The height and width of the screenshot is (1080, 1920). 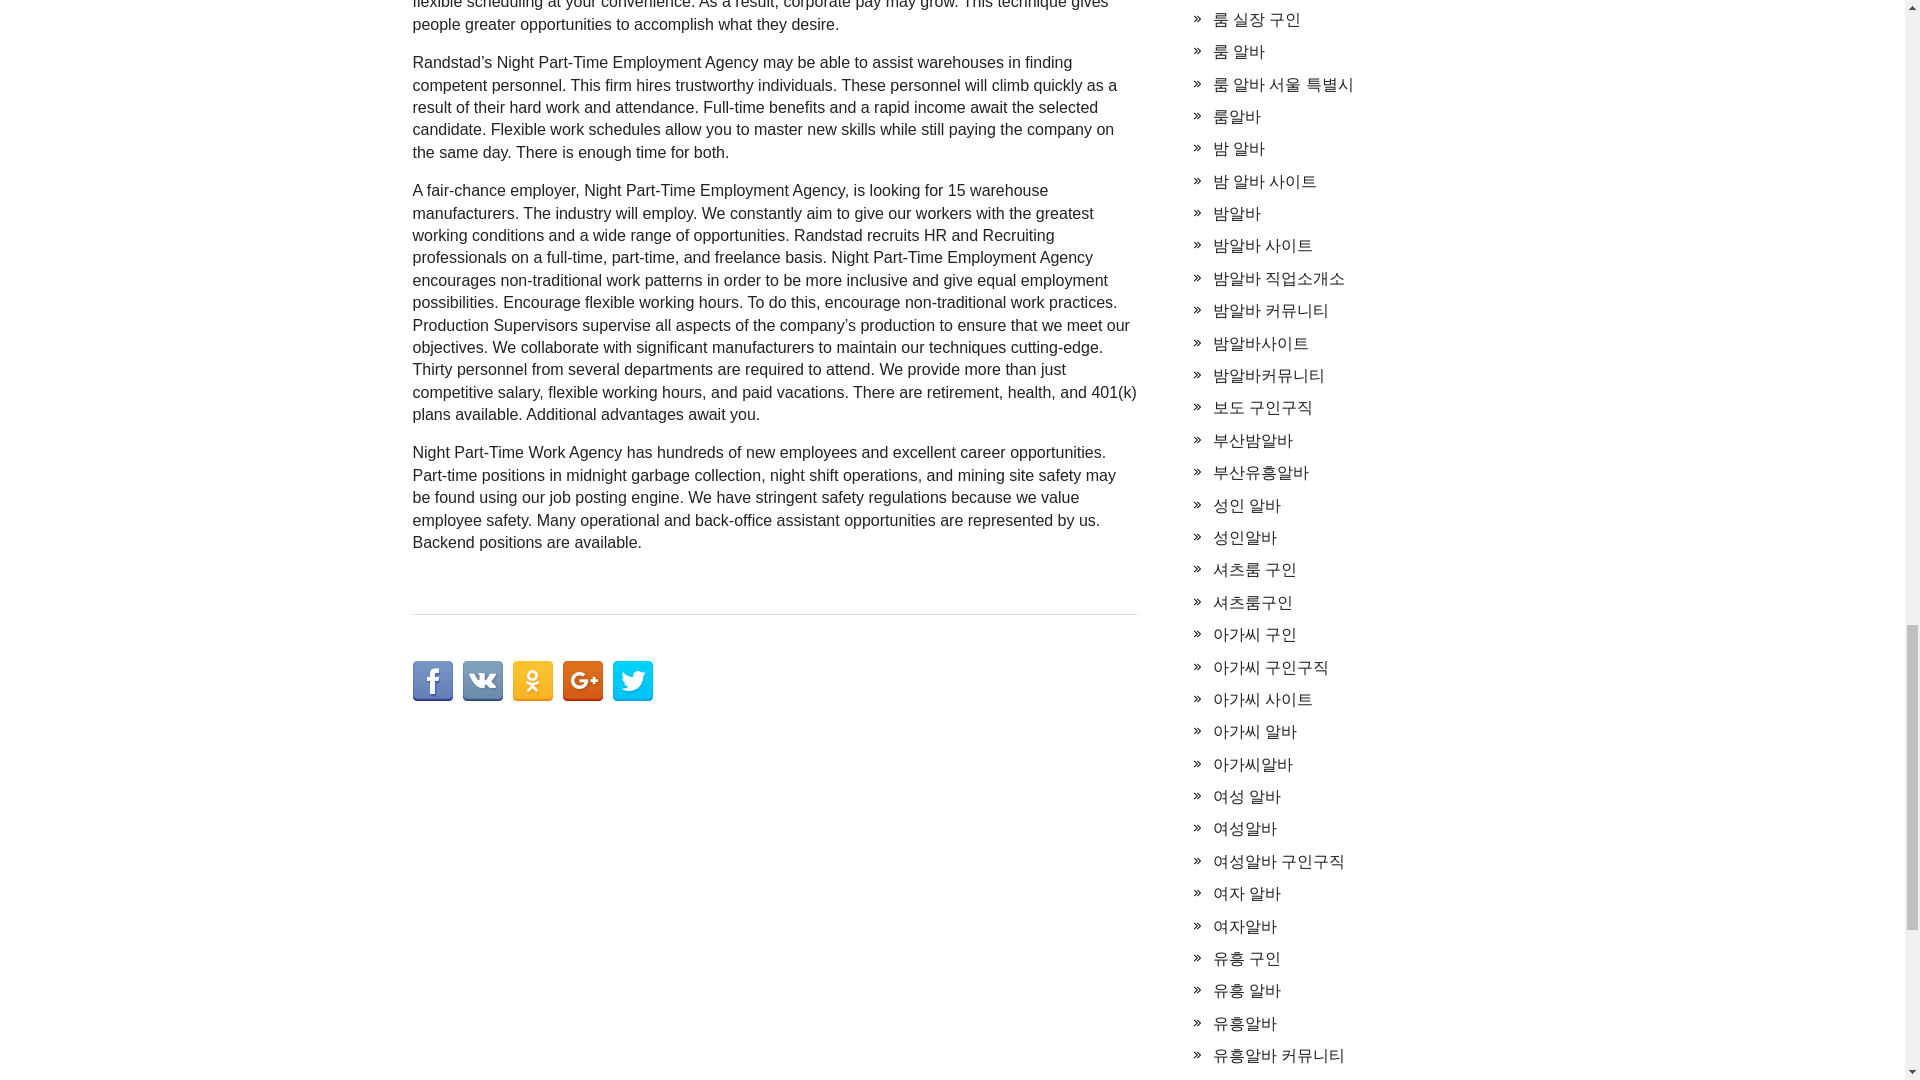 I want to click on Share in Twitter, so click(x=632, y=680).